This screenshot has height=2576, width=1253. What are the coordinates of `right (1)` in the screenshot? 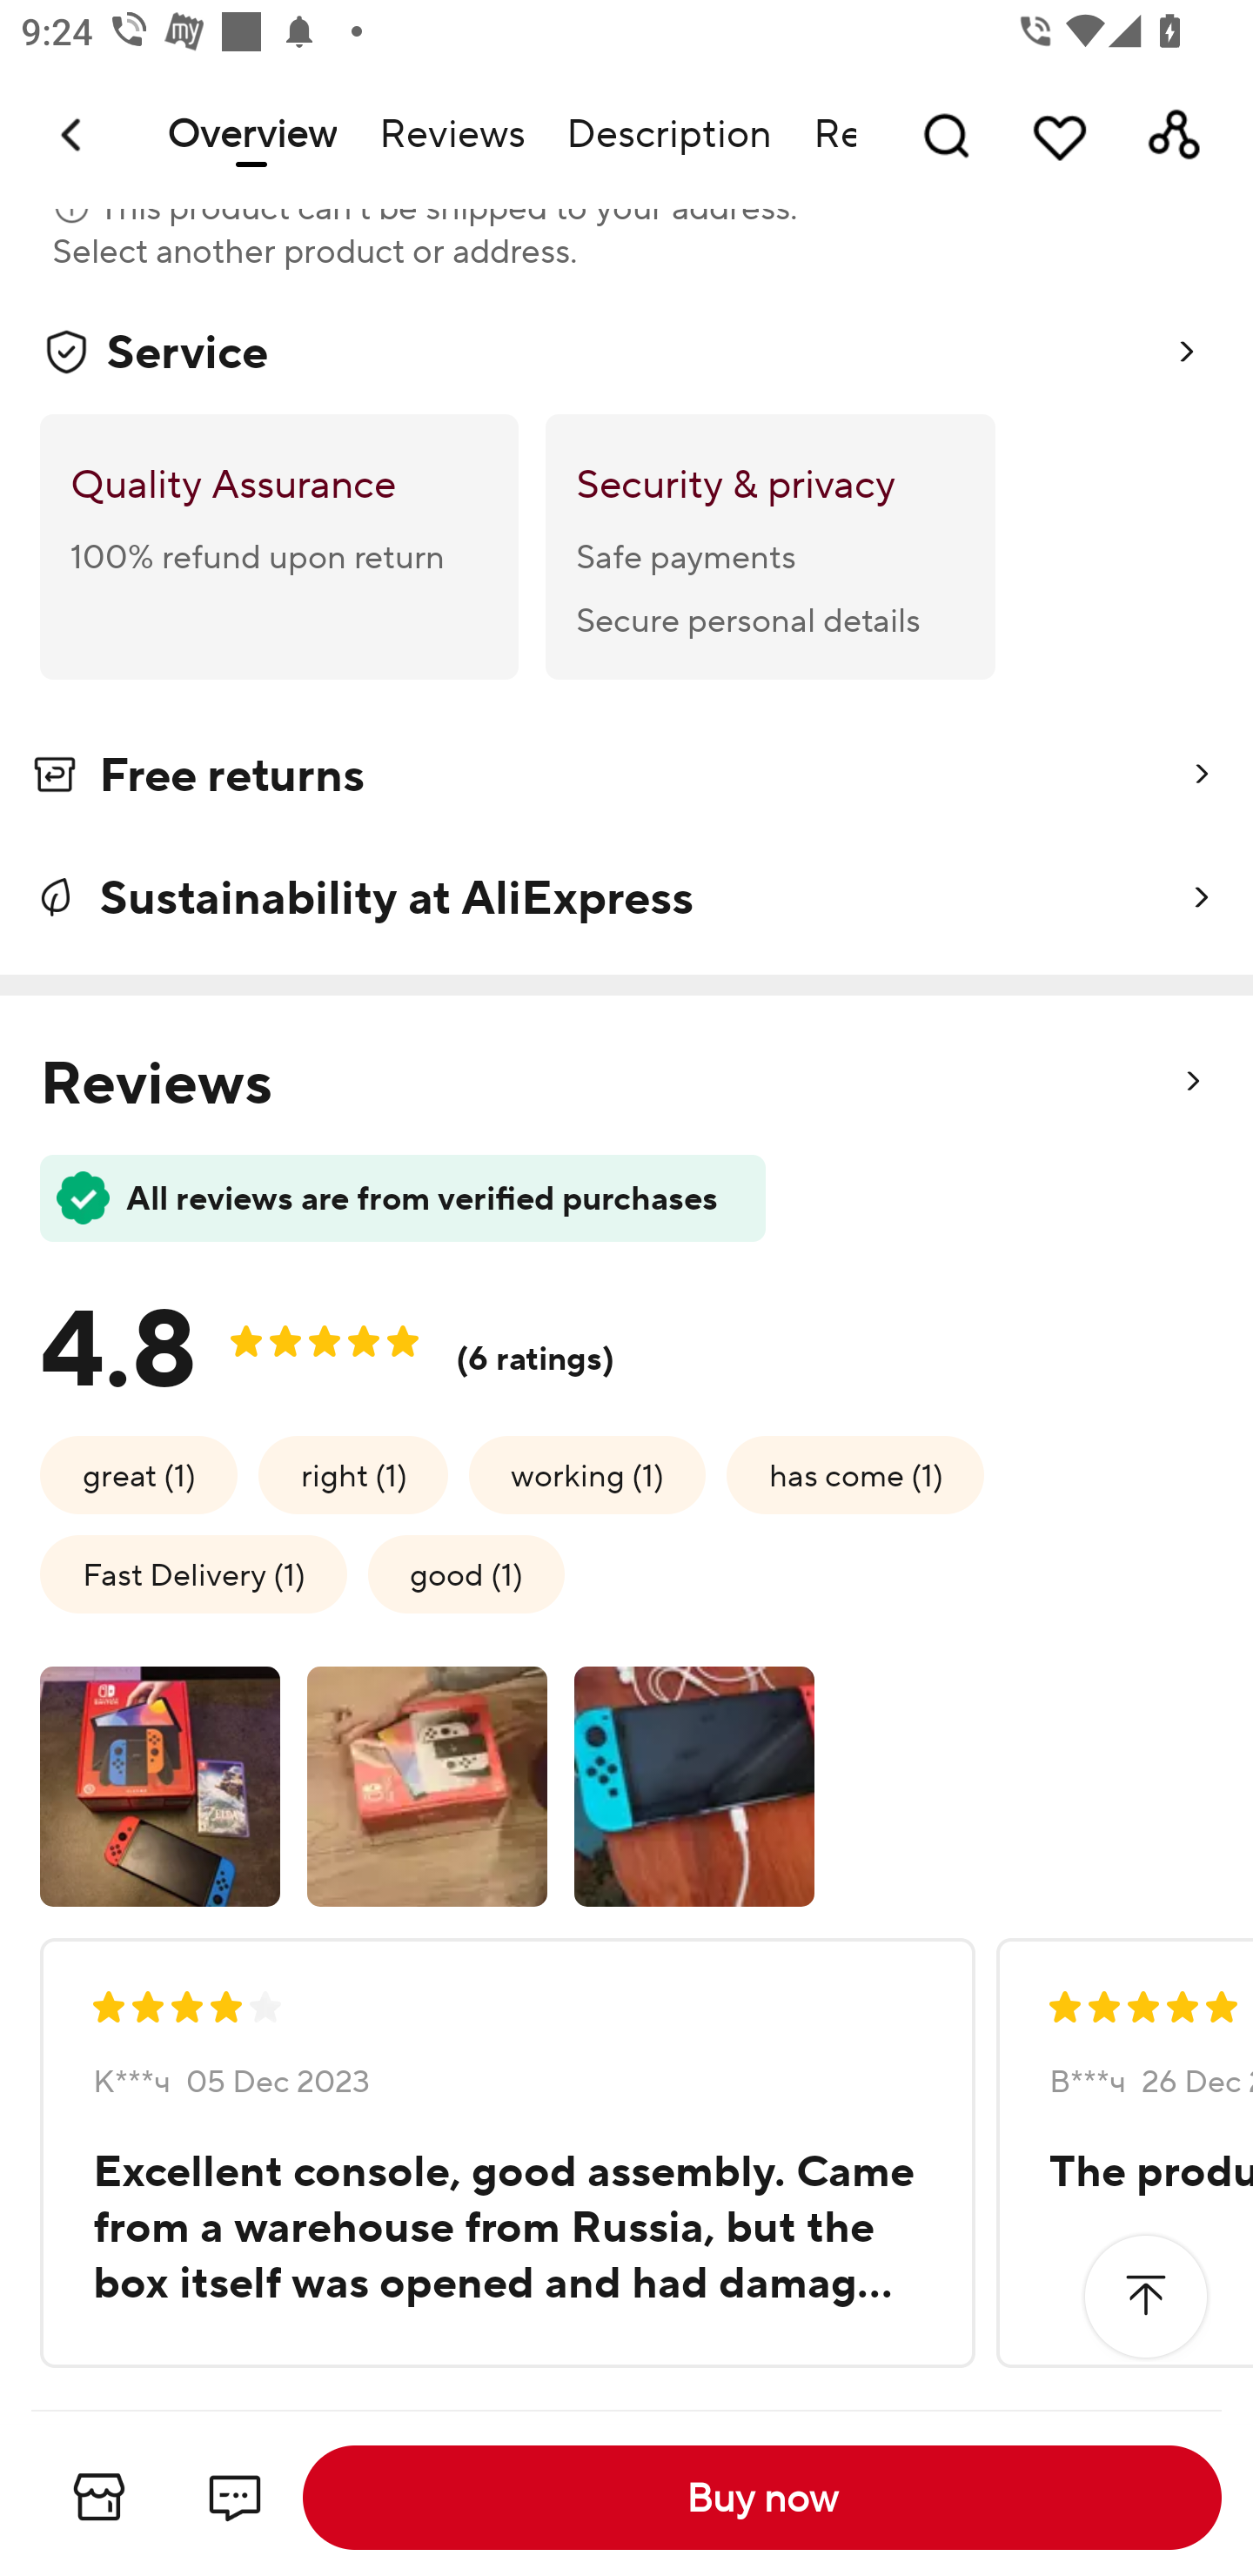 It's located at (353, 1474).